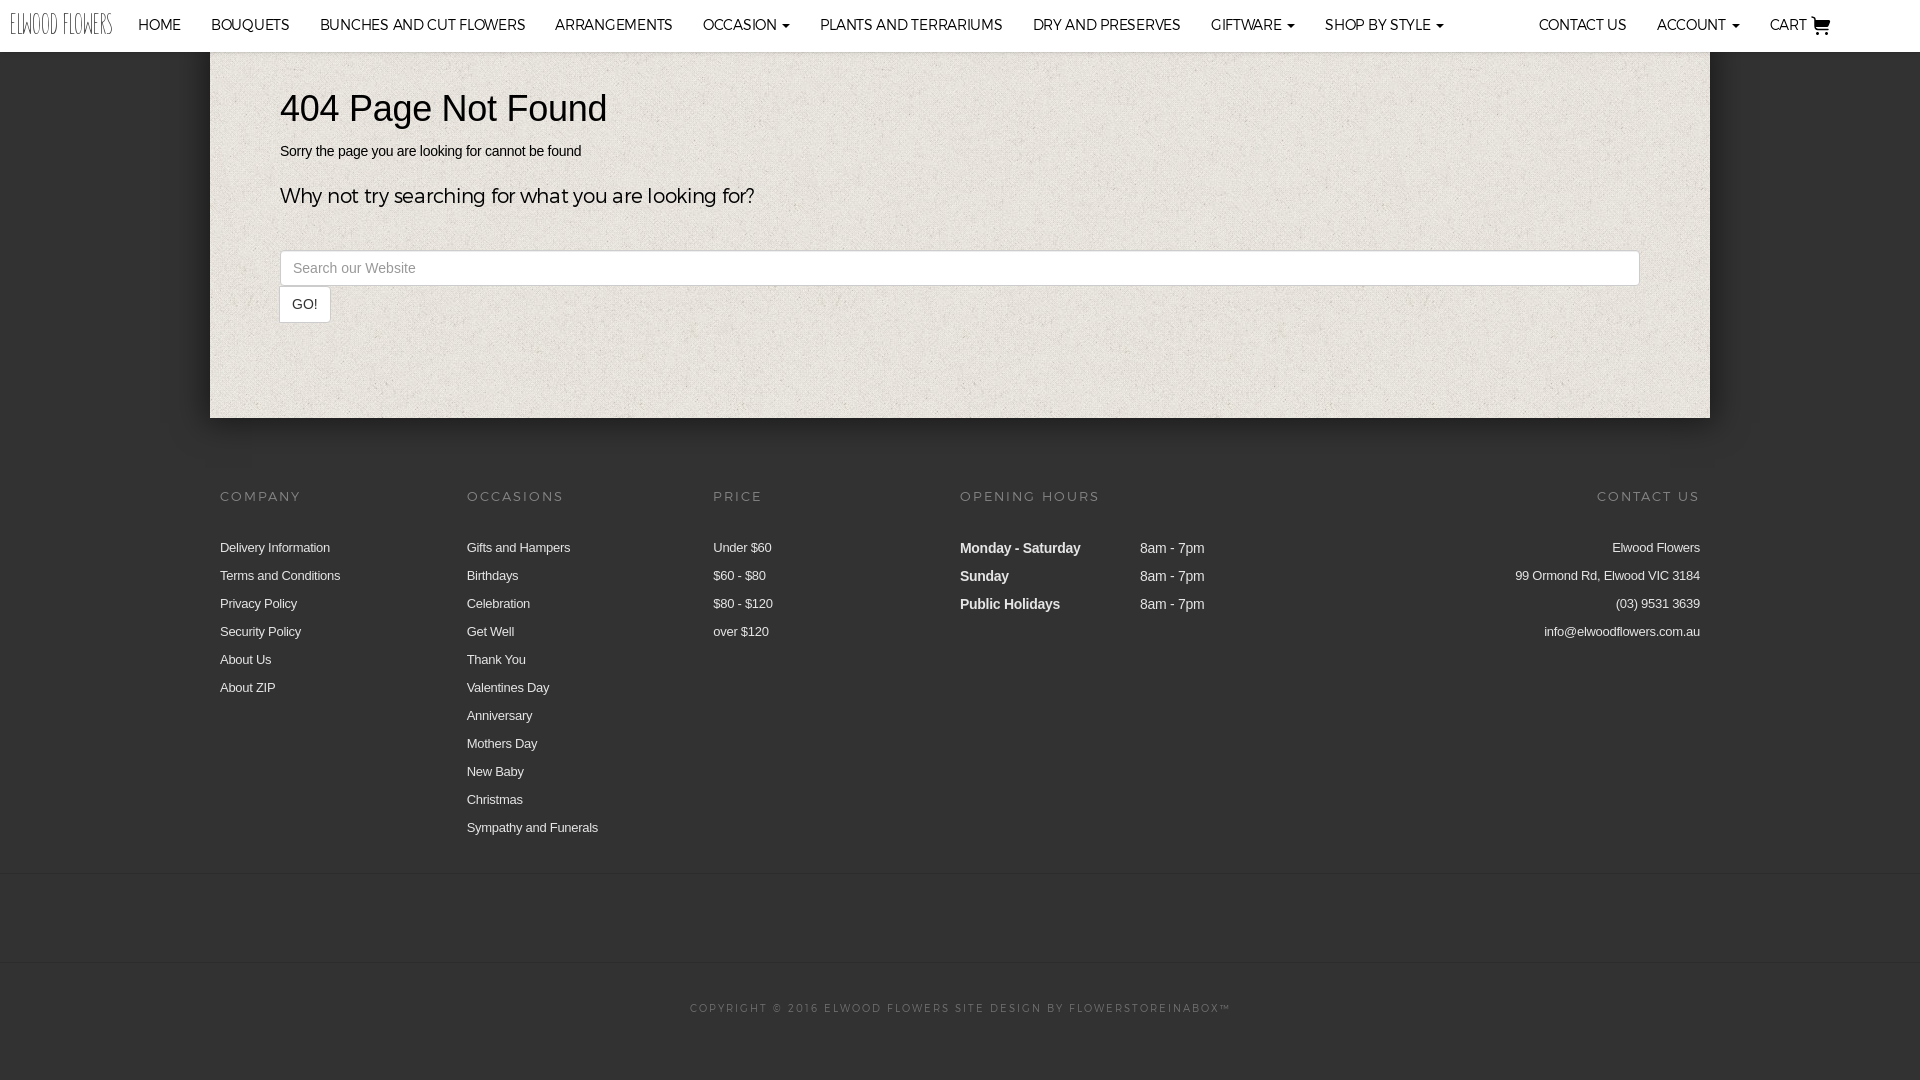 The image size is (1920, 1080). Describe the element at coordinates (868, 914) in the screenshot. I see `Facebook` at that location.